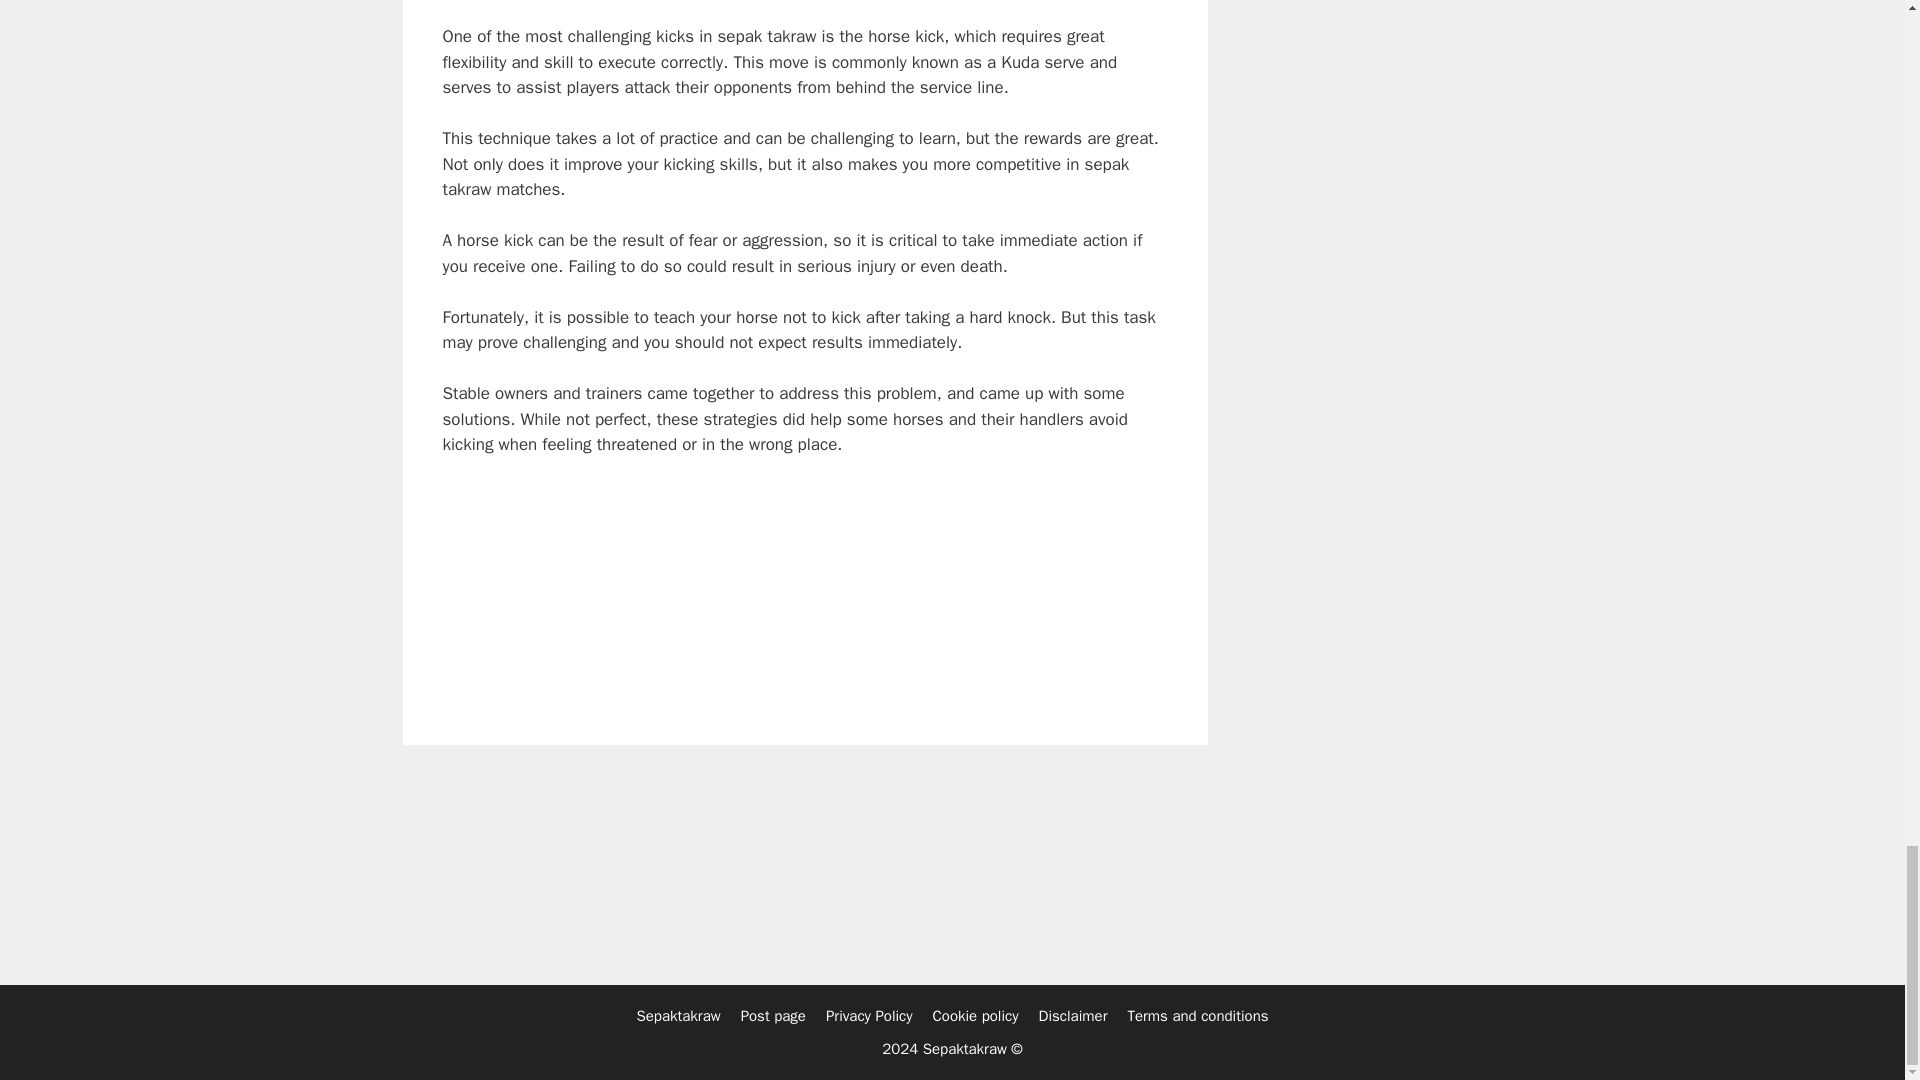 This screenshot has width=1920, height=1080. I want to click on Post page, so click(774, 1015).